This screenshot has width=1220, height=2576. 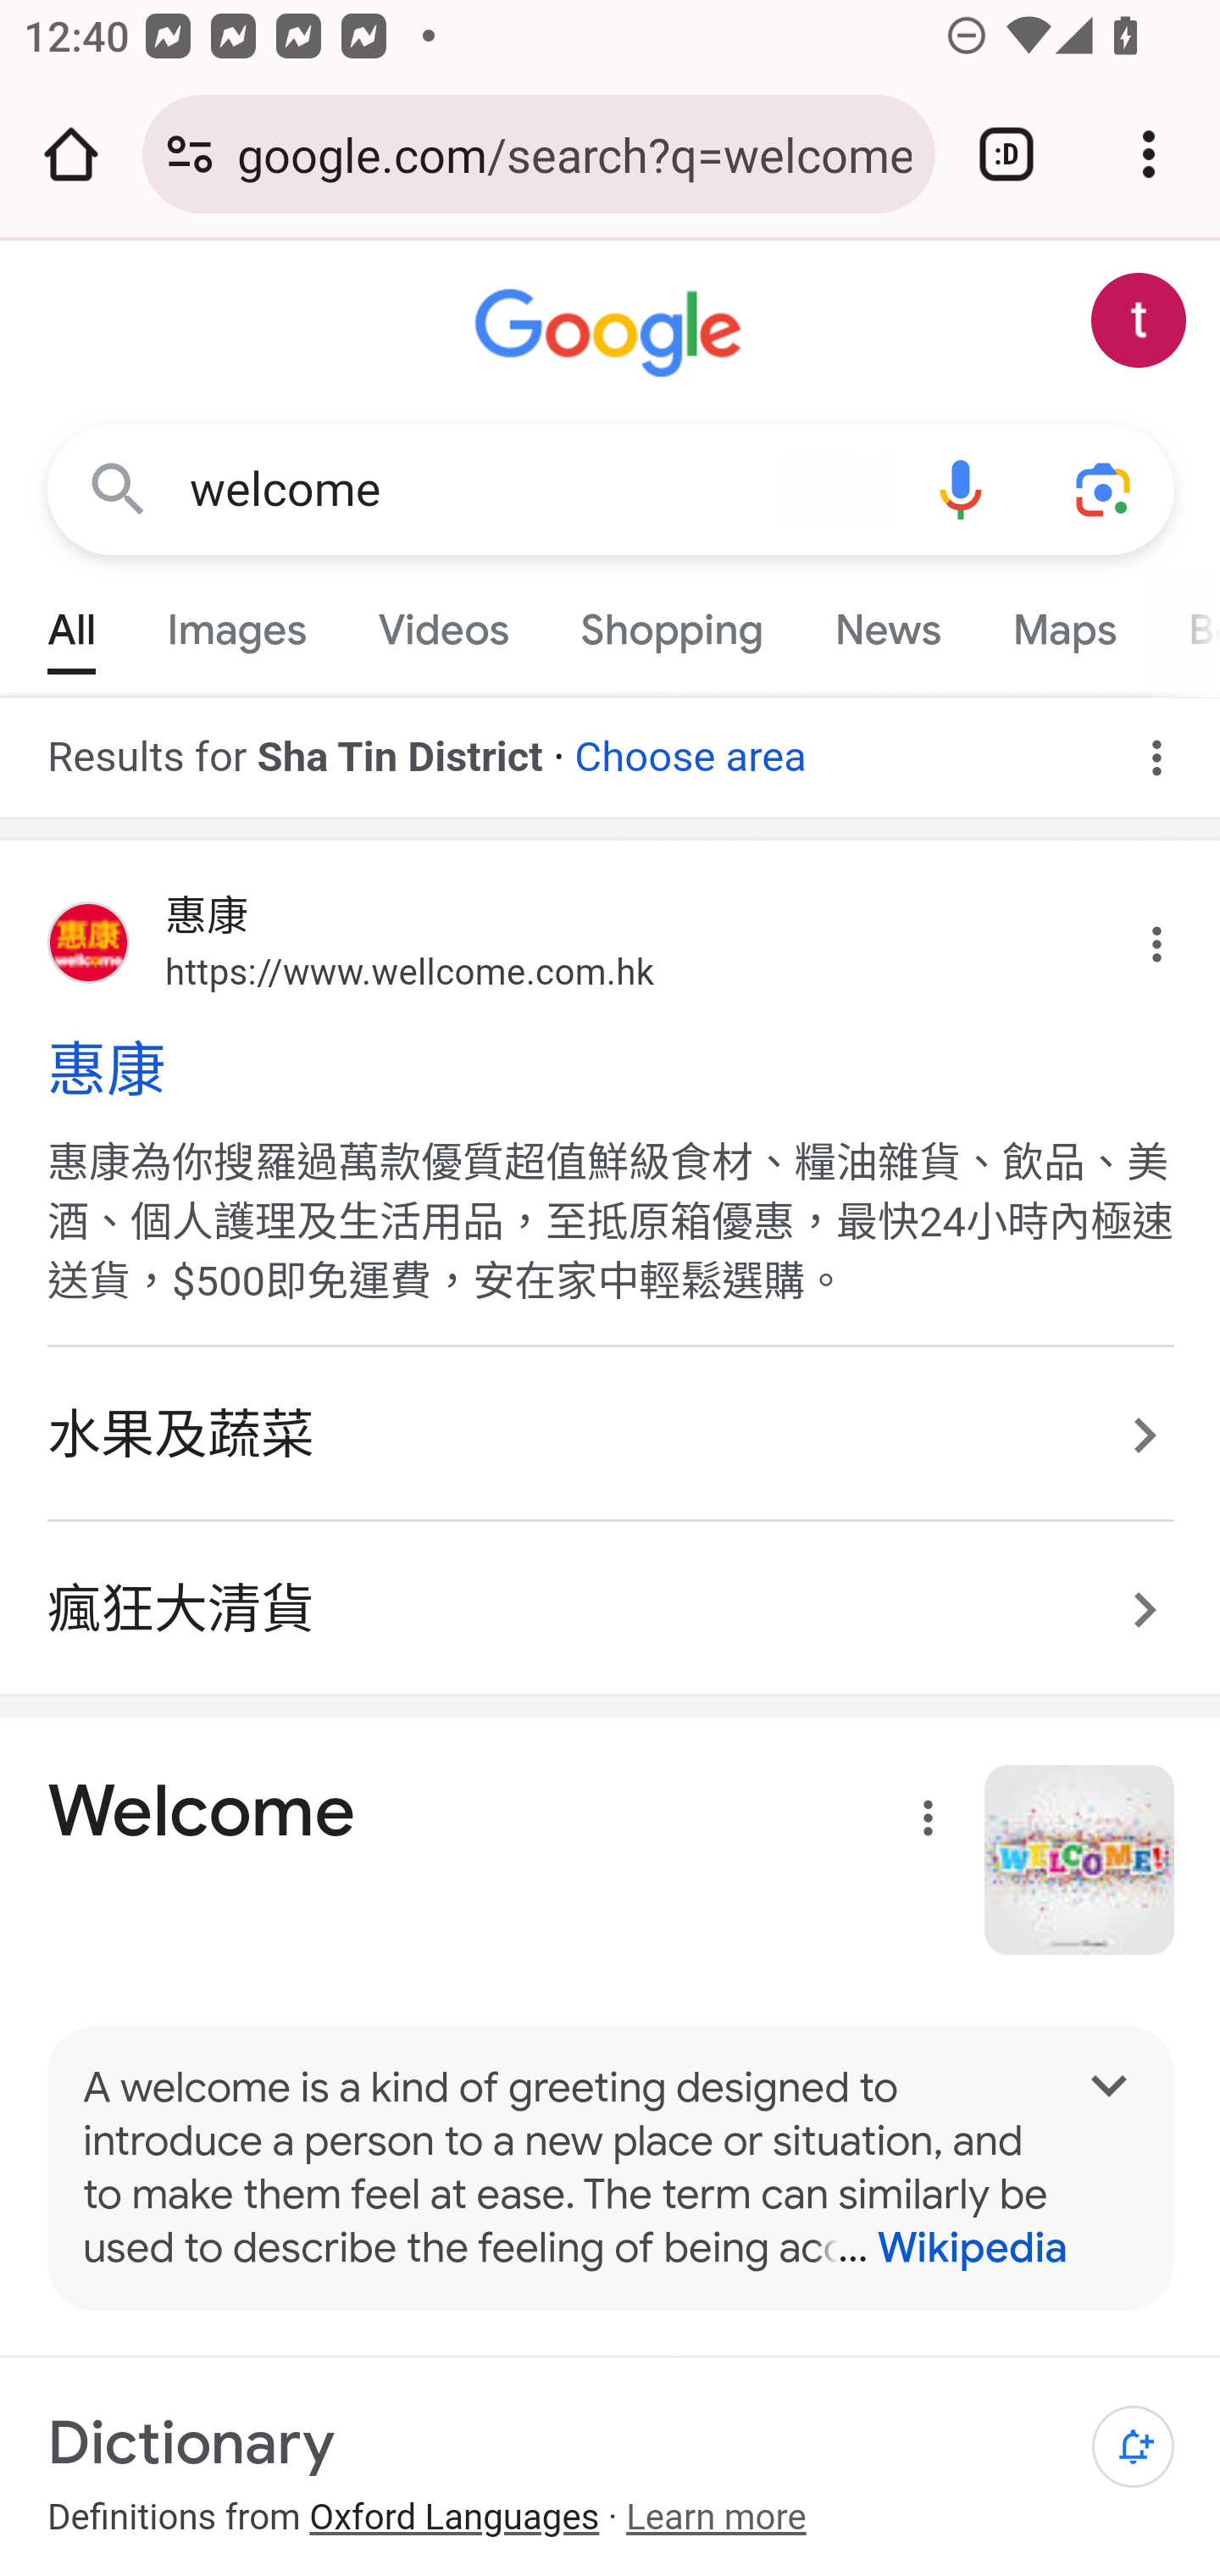 What do you see at coordinates (454, 2518) in the screenshot?
I see `Oxford Languages` at bounding box center [454, 2518].